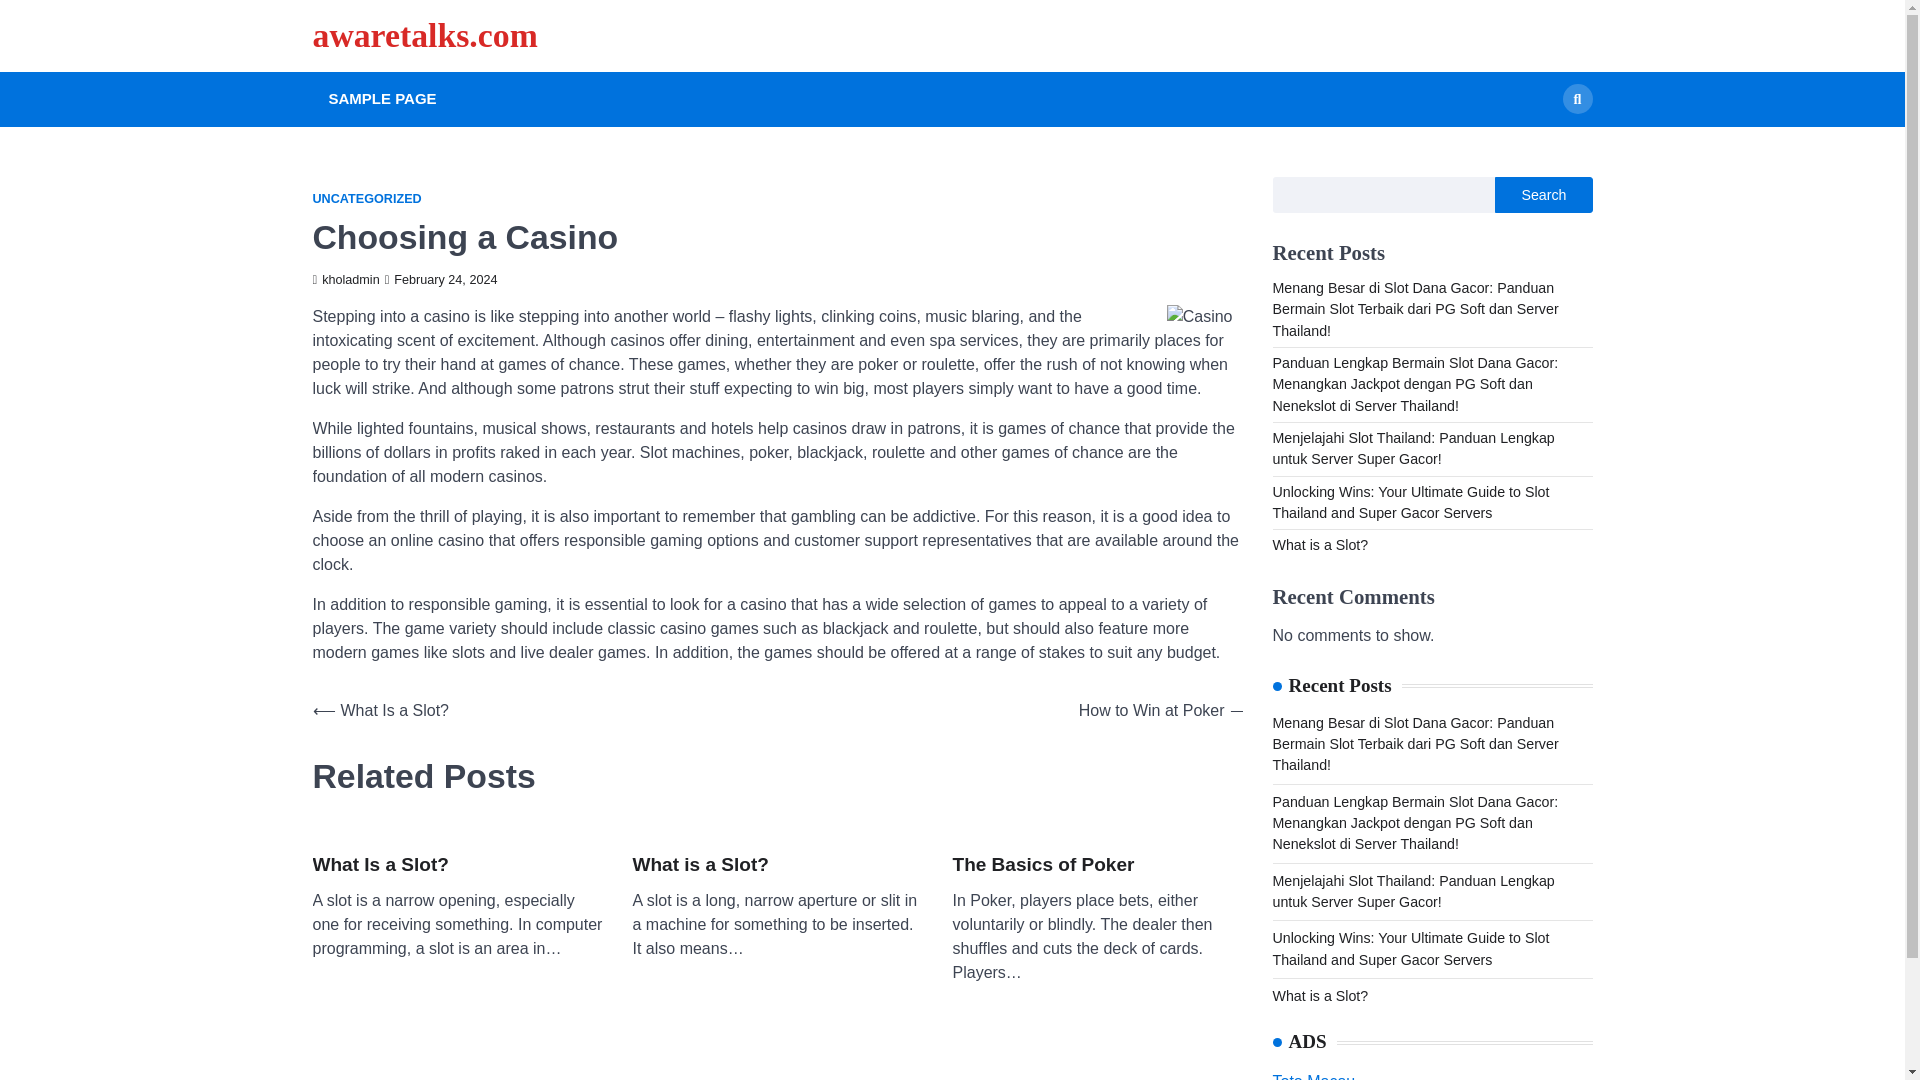 The width and height of the screenshot is (1920, 1080). What do you see at coordinates (366, 200) in the screenshot?
I see `UNCATEGORIZED` at bounding box center [366, 200].